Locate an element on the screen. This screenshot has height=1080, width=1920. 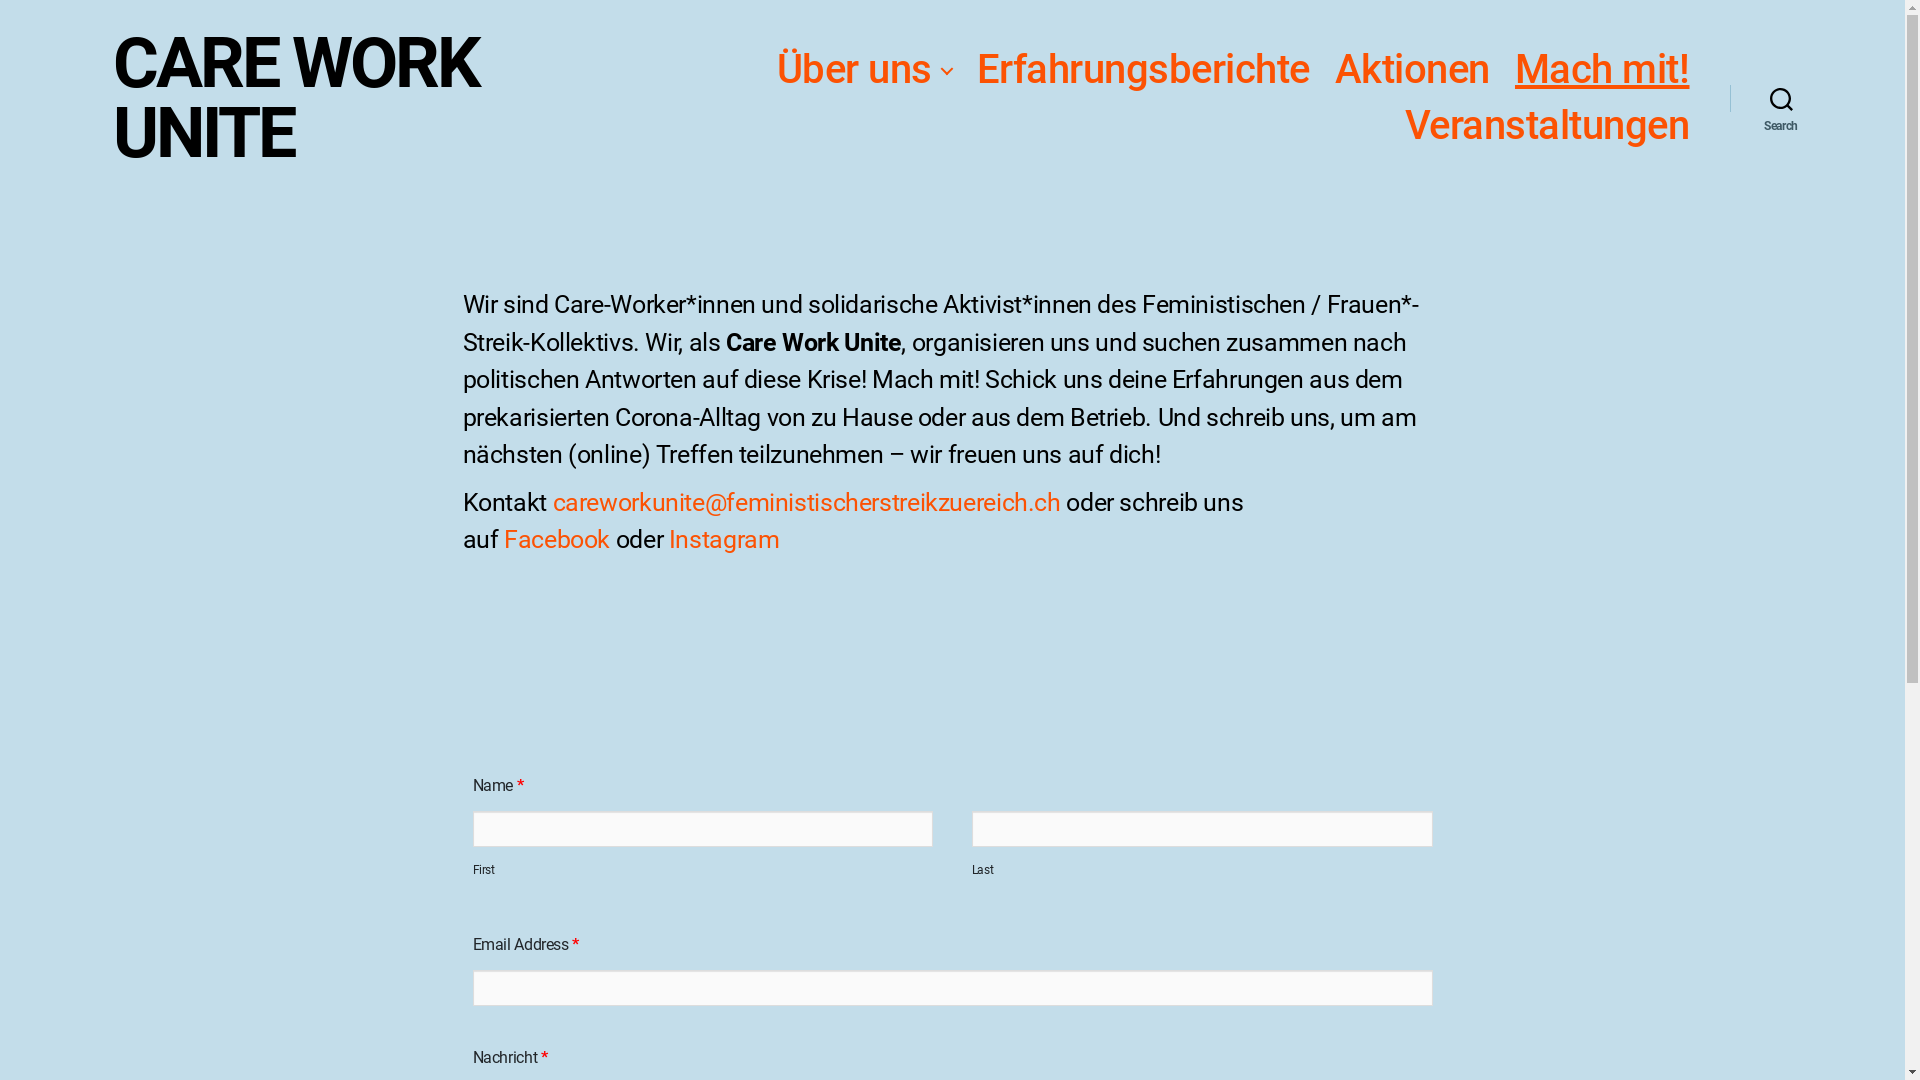
Aktionen is located at coordinates (1412, 70).